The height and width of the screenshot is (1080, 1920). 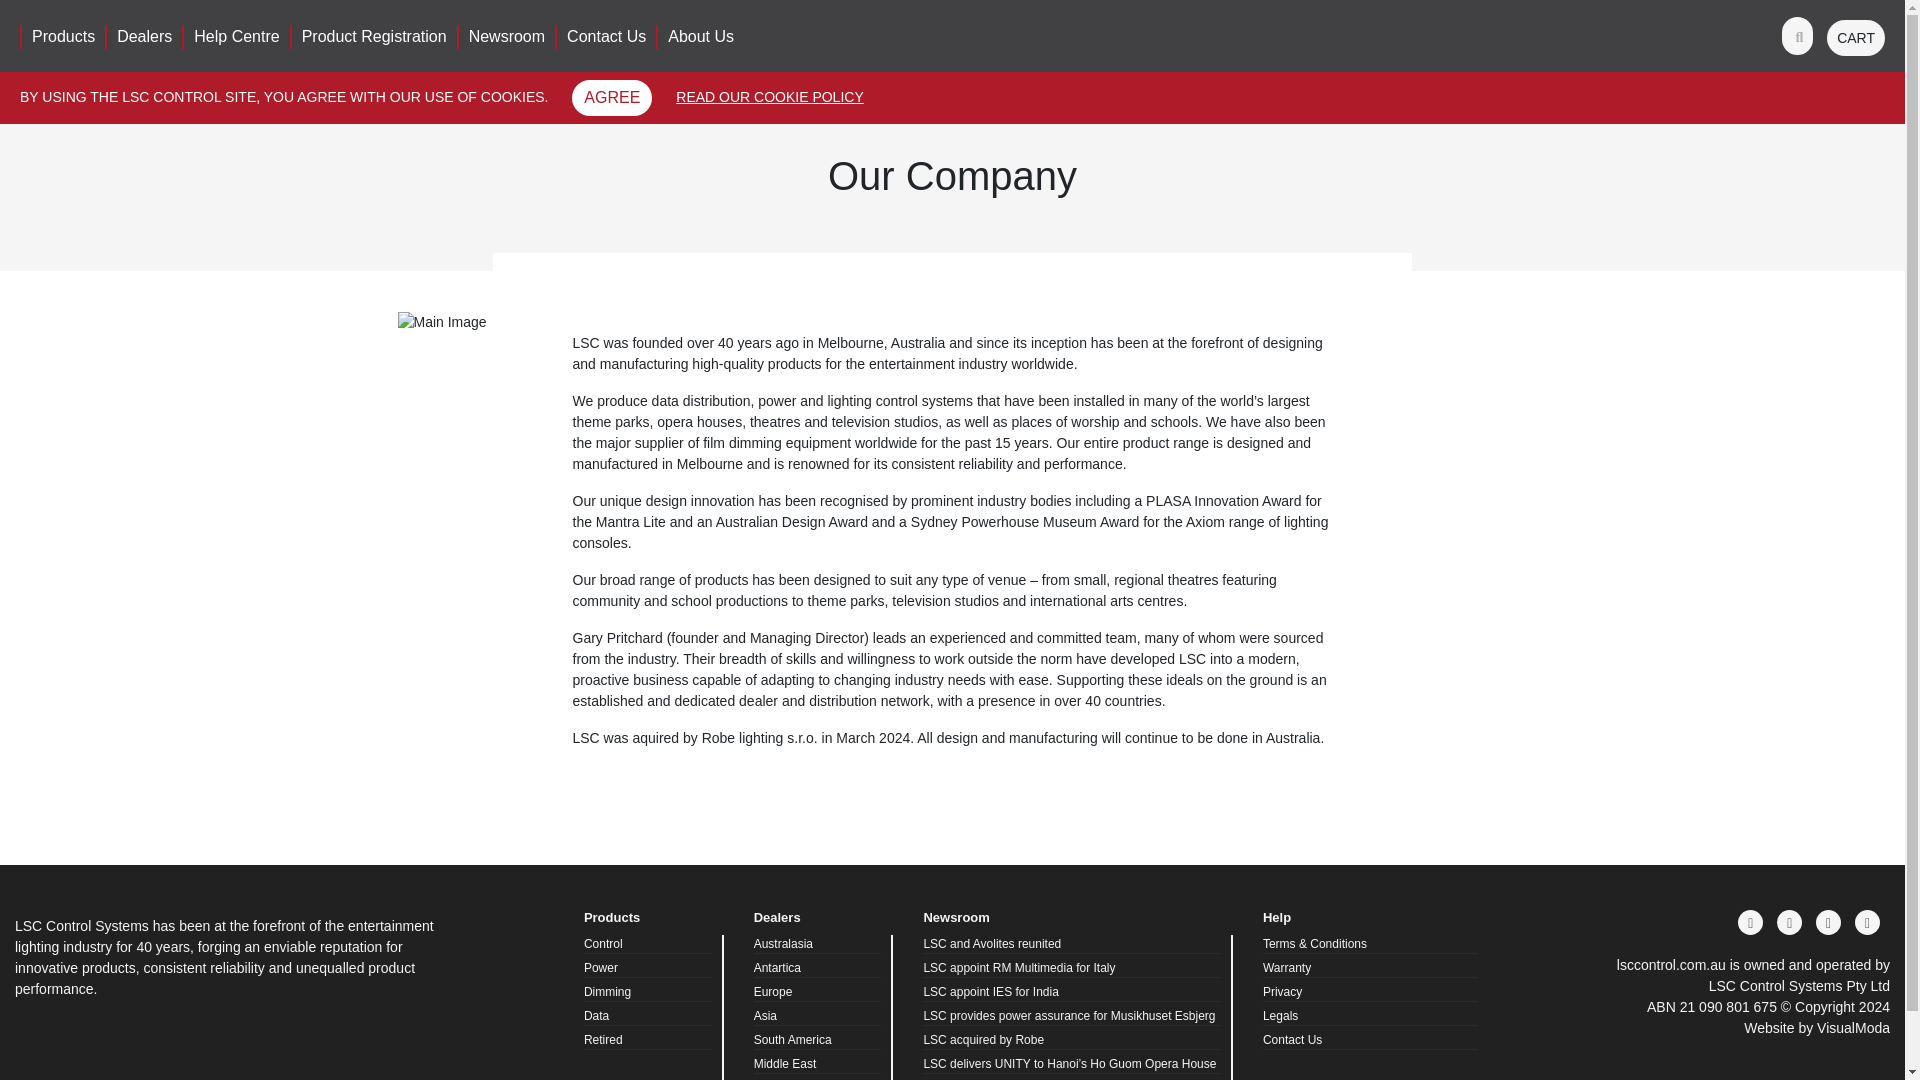 I want to click on LSC Instagram, so click(x=1790, y=922).